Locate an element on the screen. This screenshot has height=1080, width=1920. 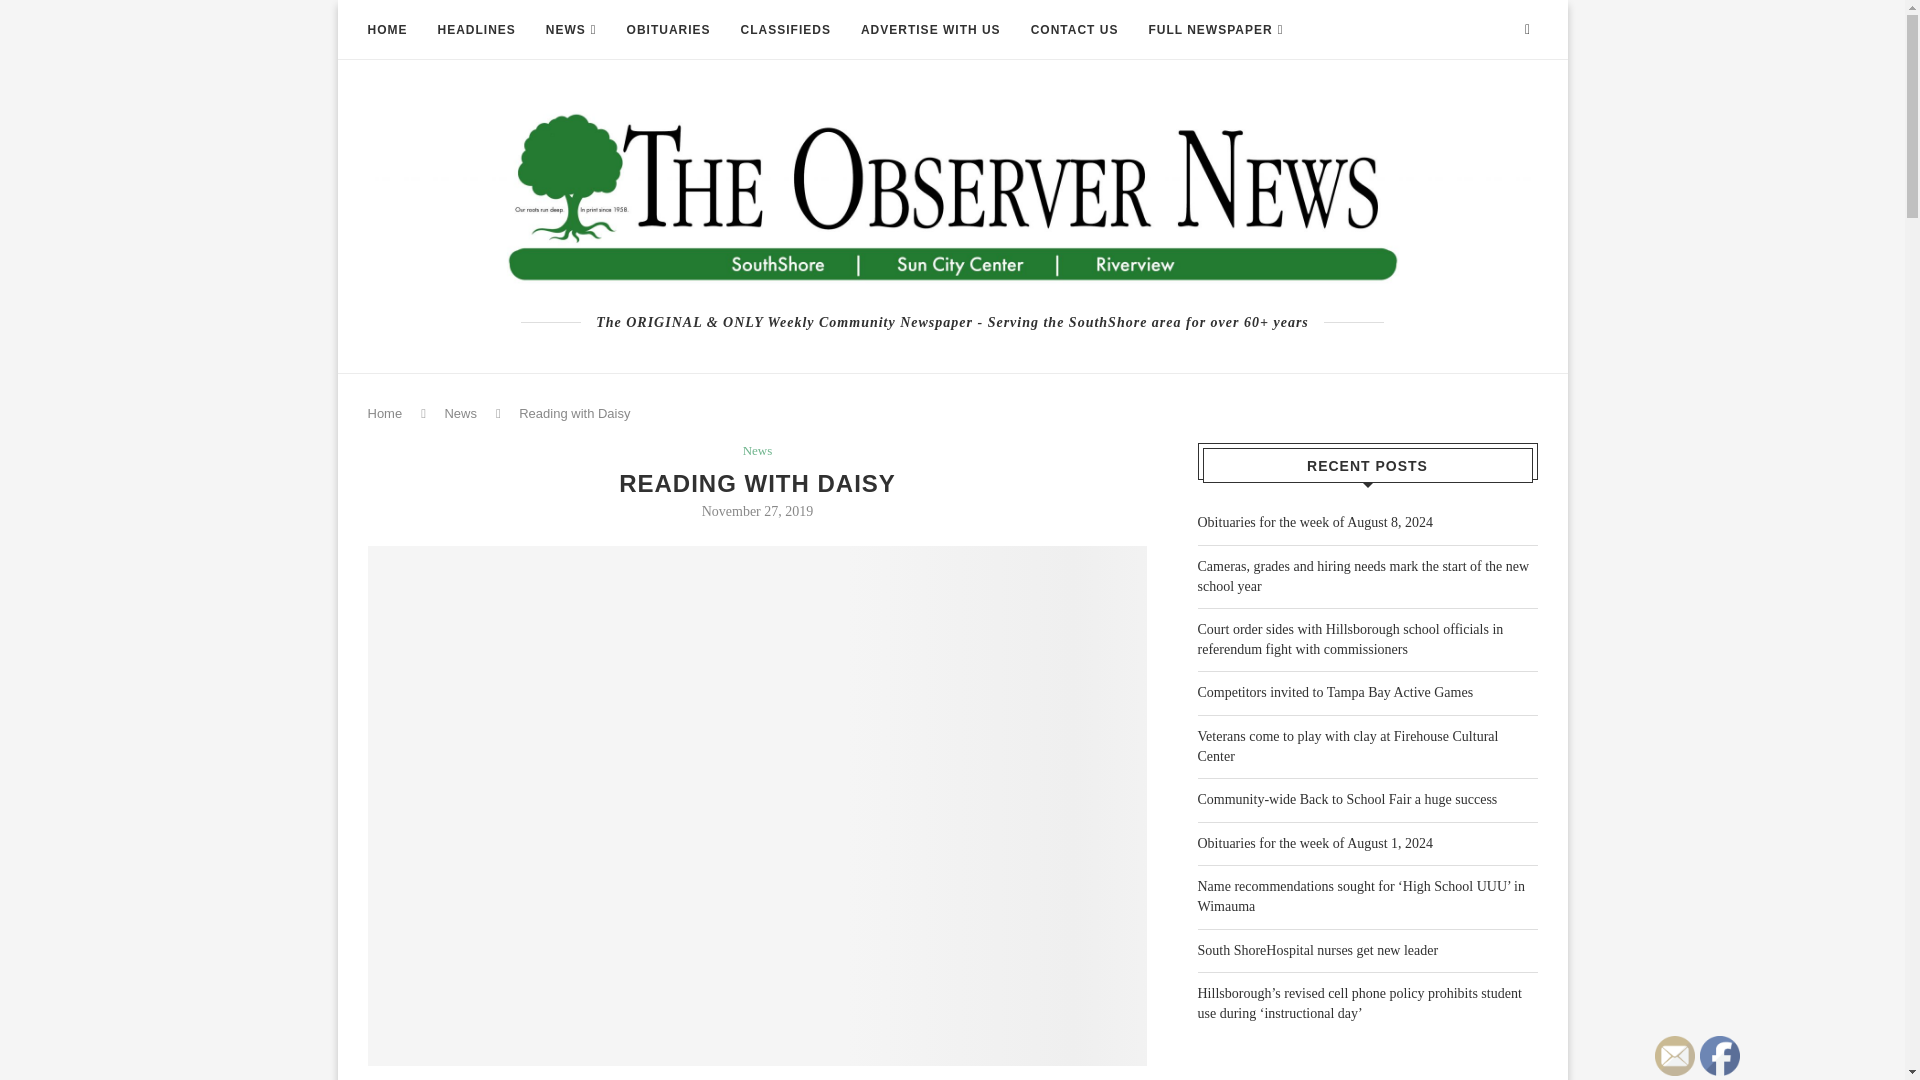
OBITUARIES is located at coordinates (668, 30).